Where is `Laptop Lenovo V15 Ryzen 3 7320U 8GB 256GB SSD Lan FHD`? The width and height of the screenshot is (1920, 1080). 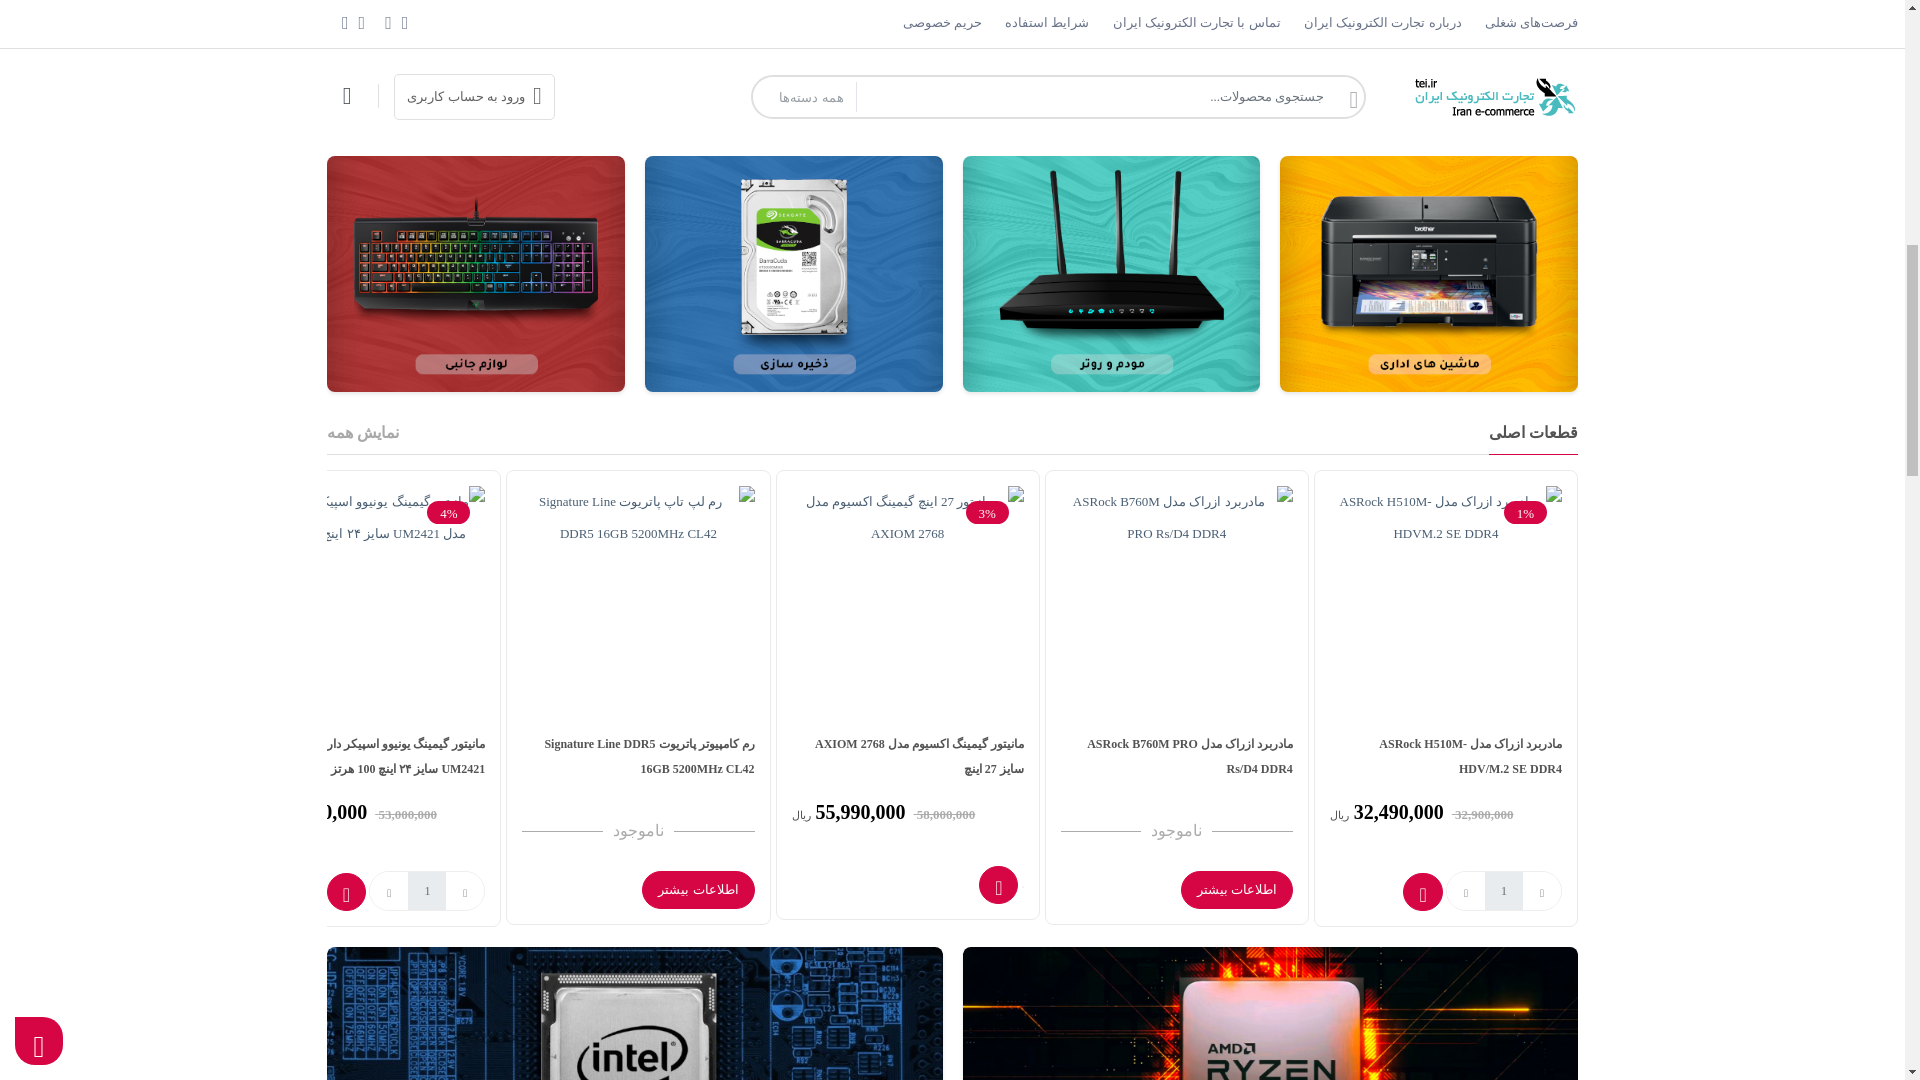
Laptop Lenovo V15 Ryzen 3 7320U 8GB 256GB SSD Lan FHD is located at coordinates (1176, 22).